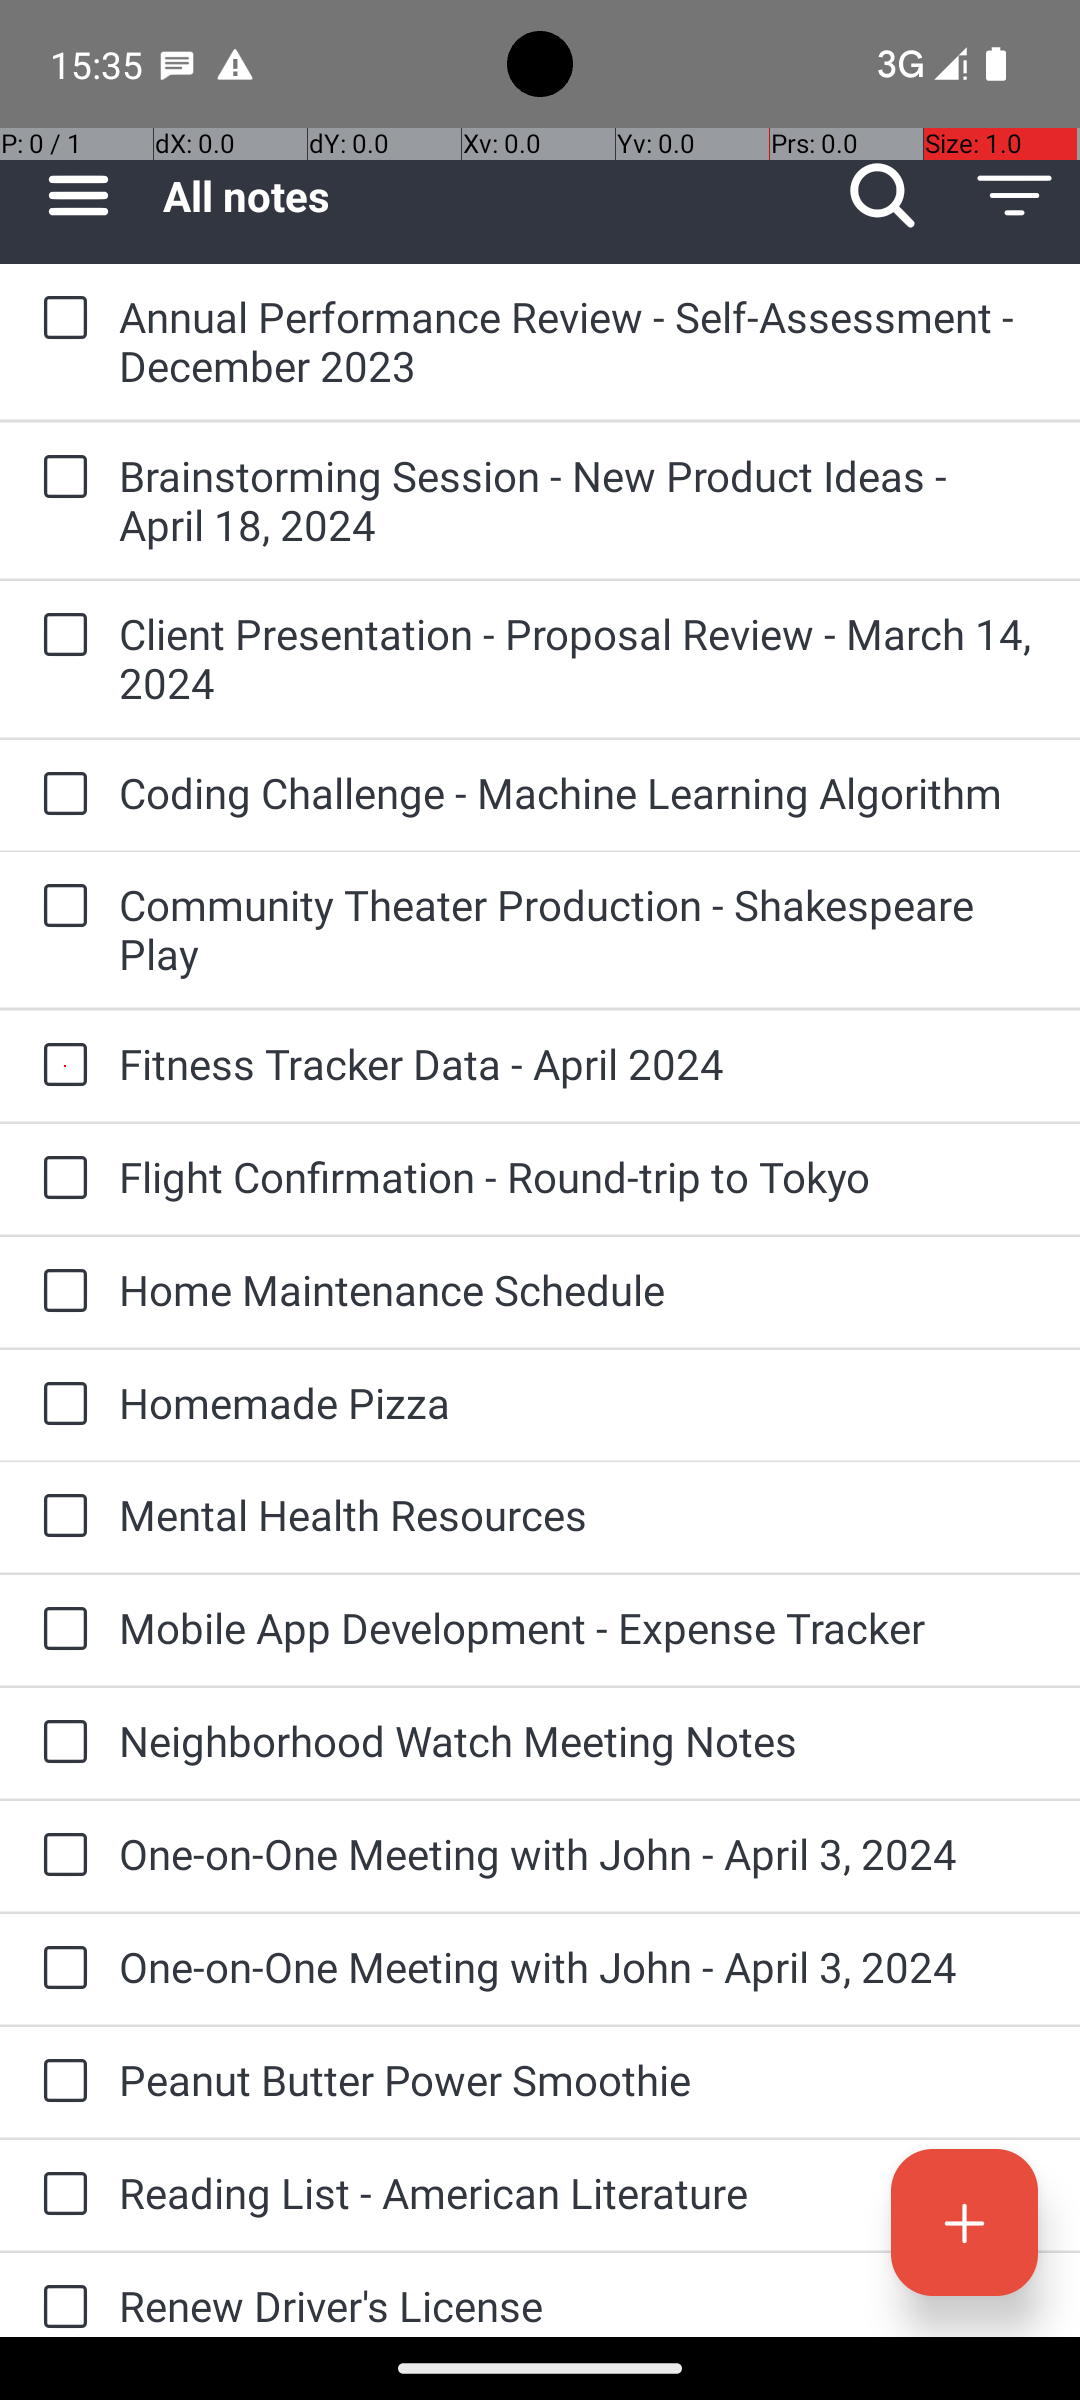 The width and height of the screenshot is (1080, 2400). What do you see at coordinates (60, 1066) in the screenshot?
I see `to-do: Fitness Tracker Data - April 2024` at bounding box center [60, 1066].